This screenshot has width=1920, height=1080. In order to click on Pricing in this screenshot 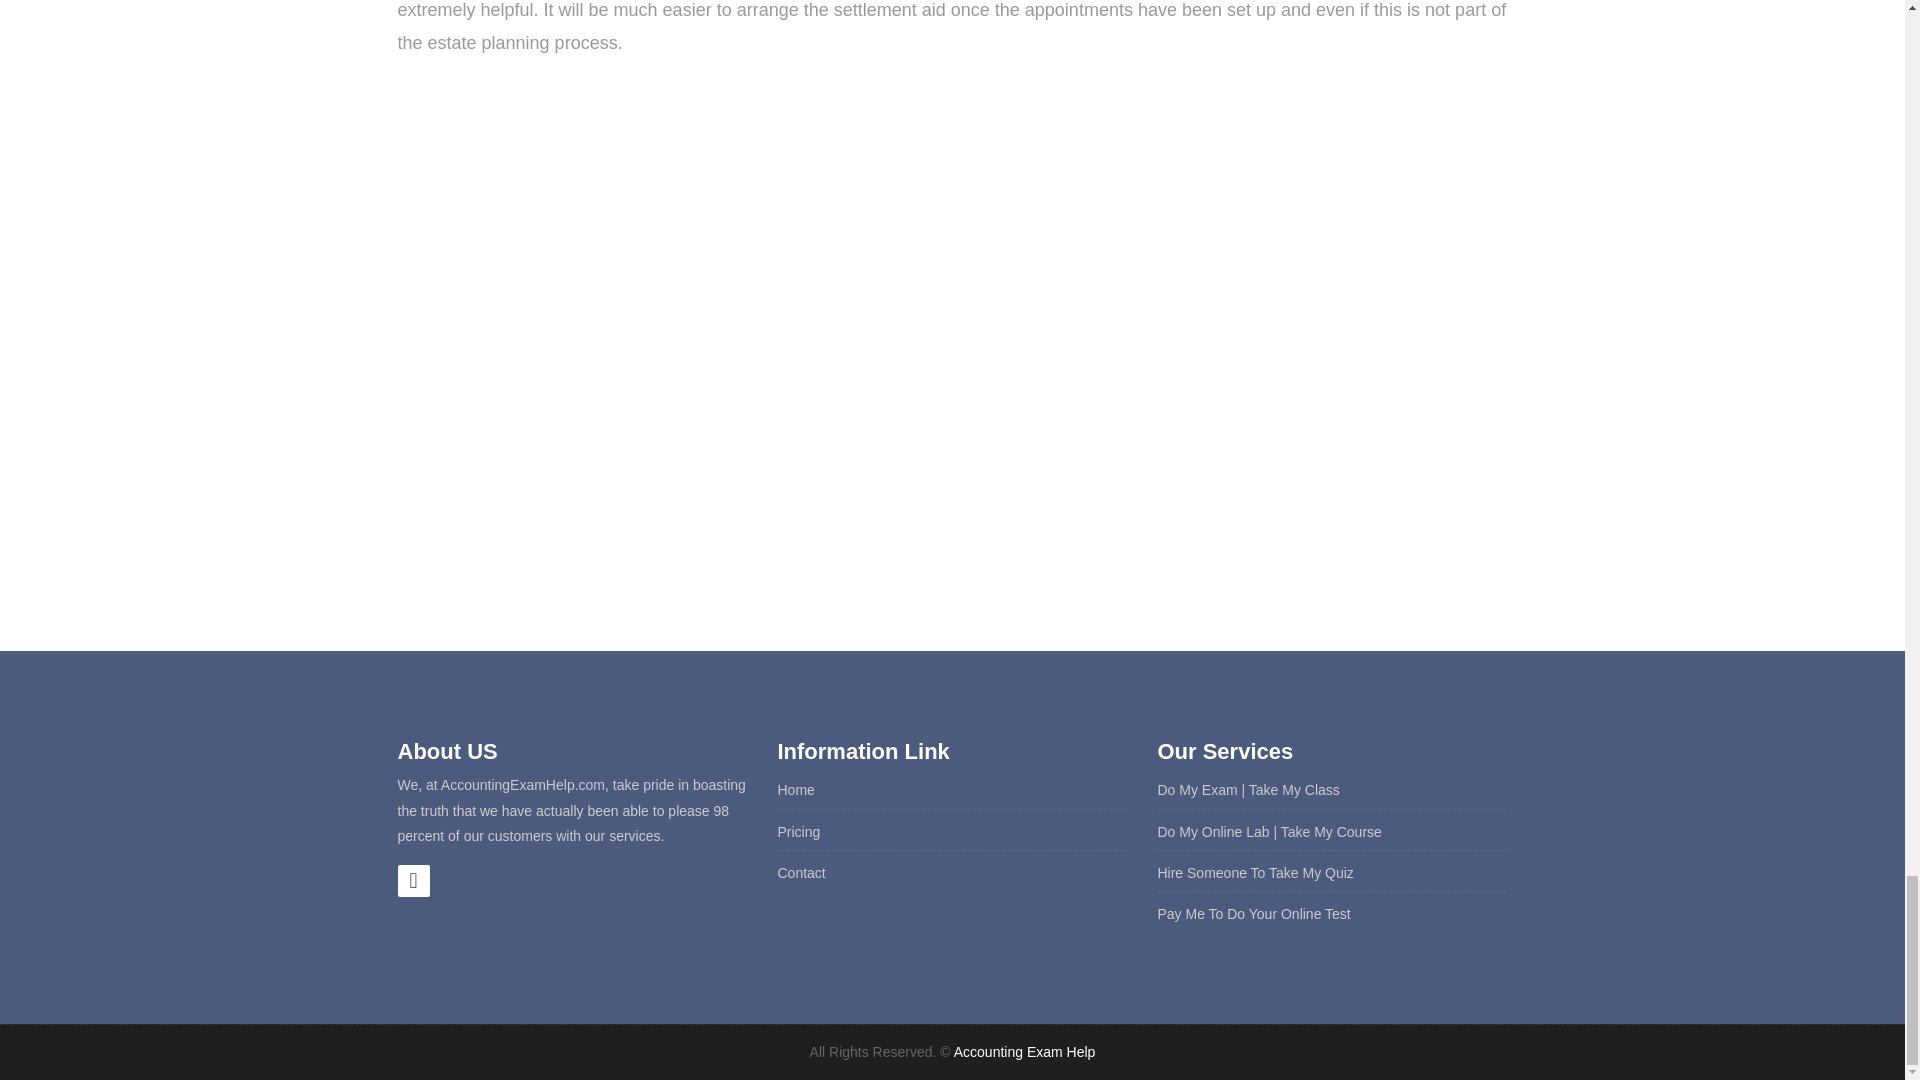, I will do `click(798, 832)`.